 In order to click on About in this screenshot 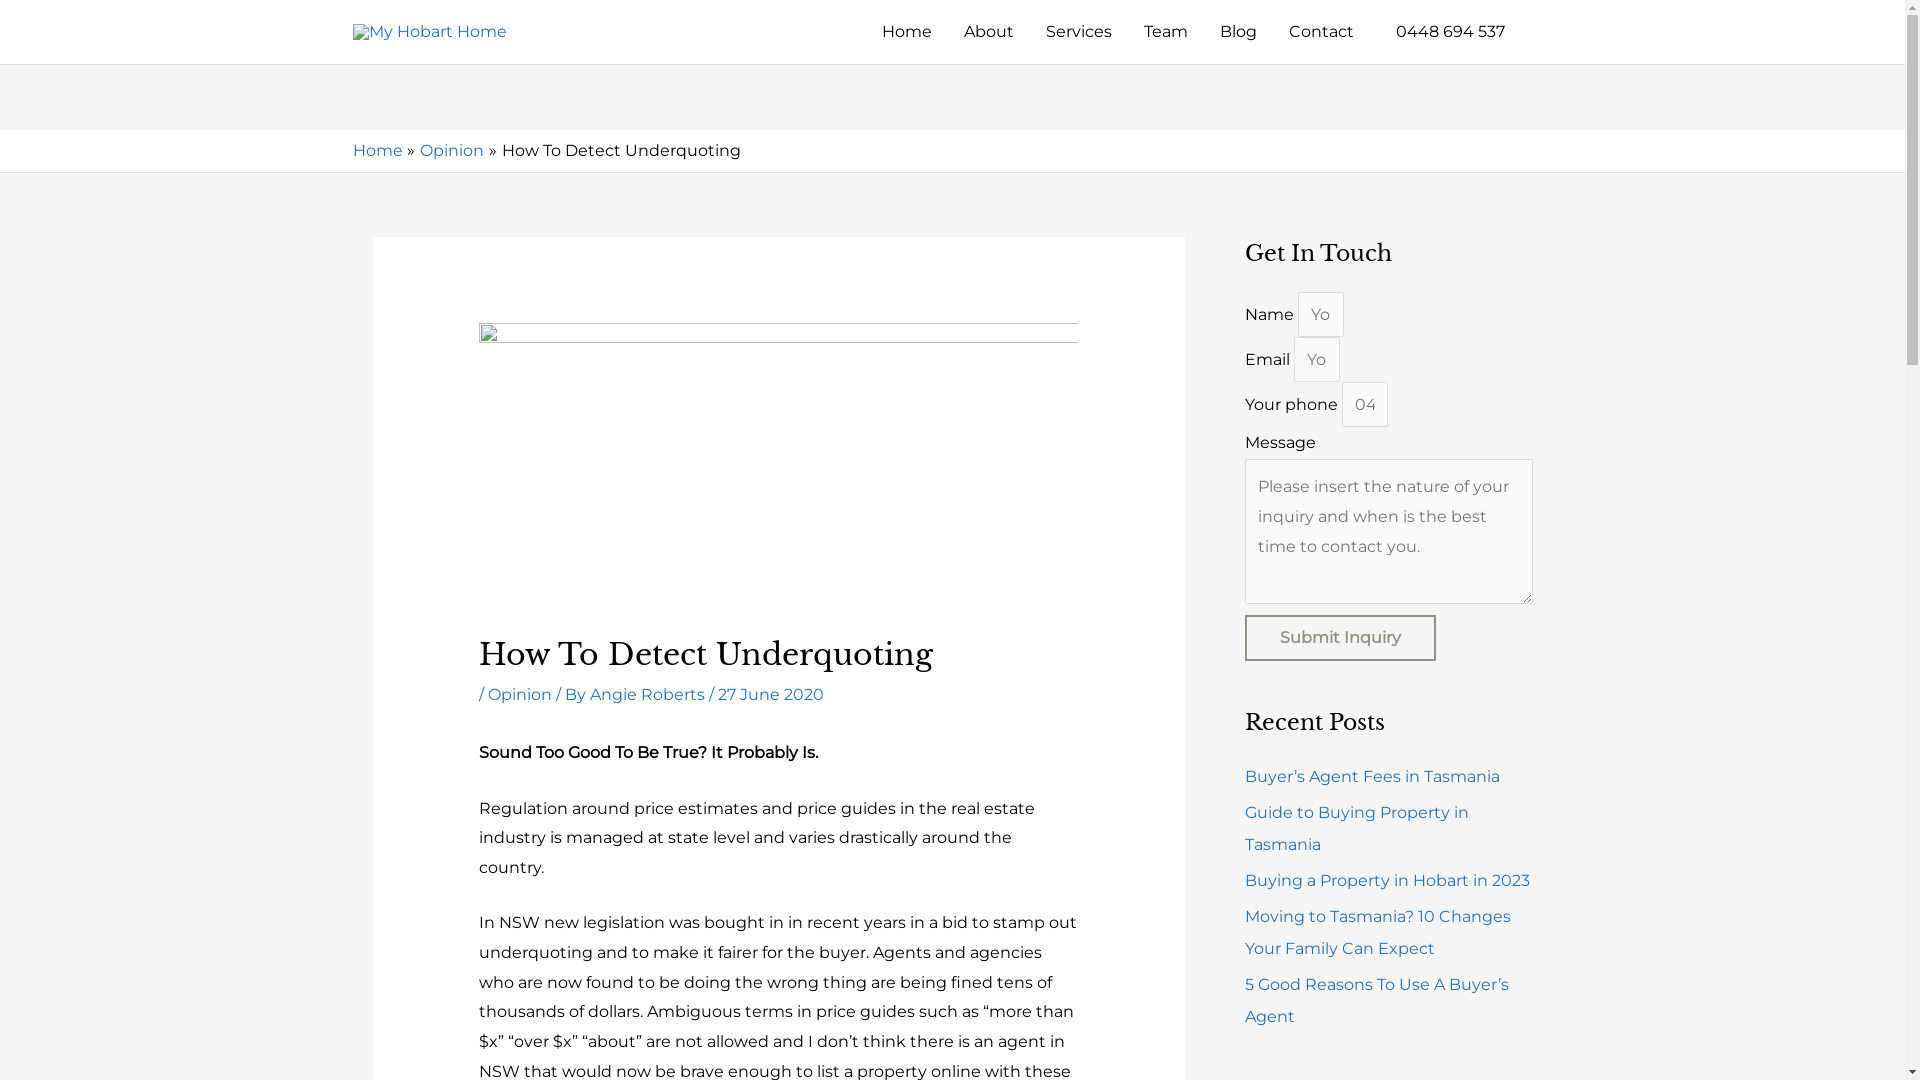, I will do `click(989, 32)`.